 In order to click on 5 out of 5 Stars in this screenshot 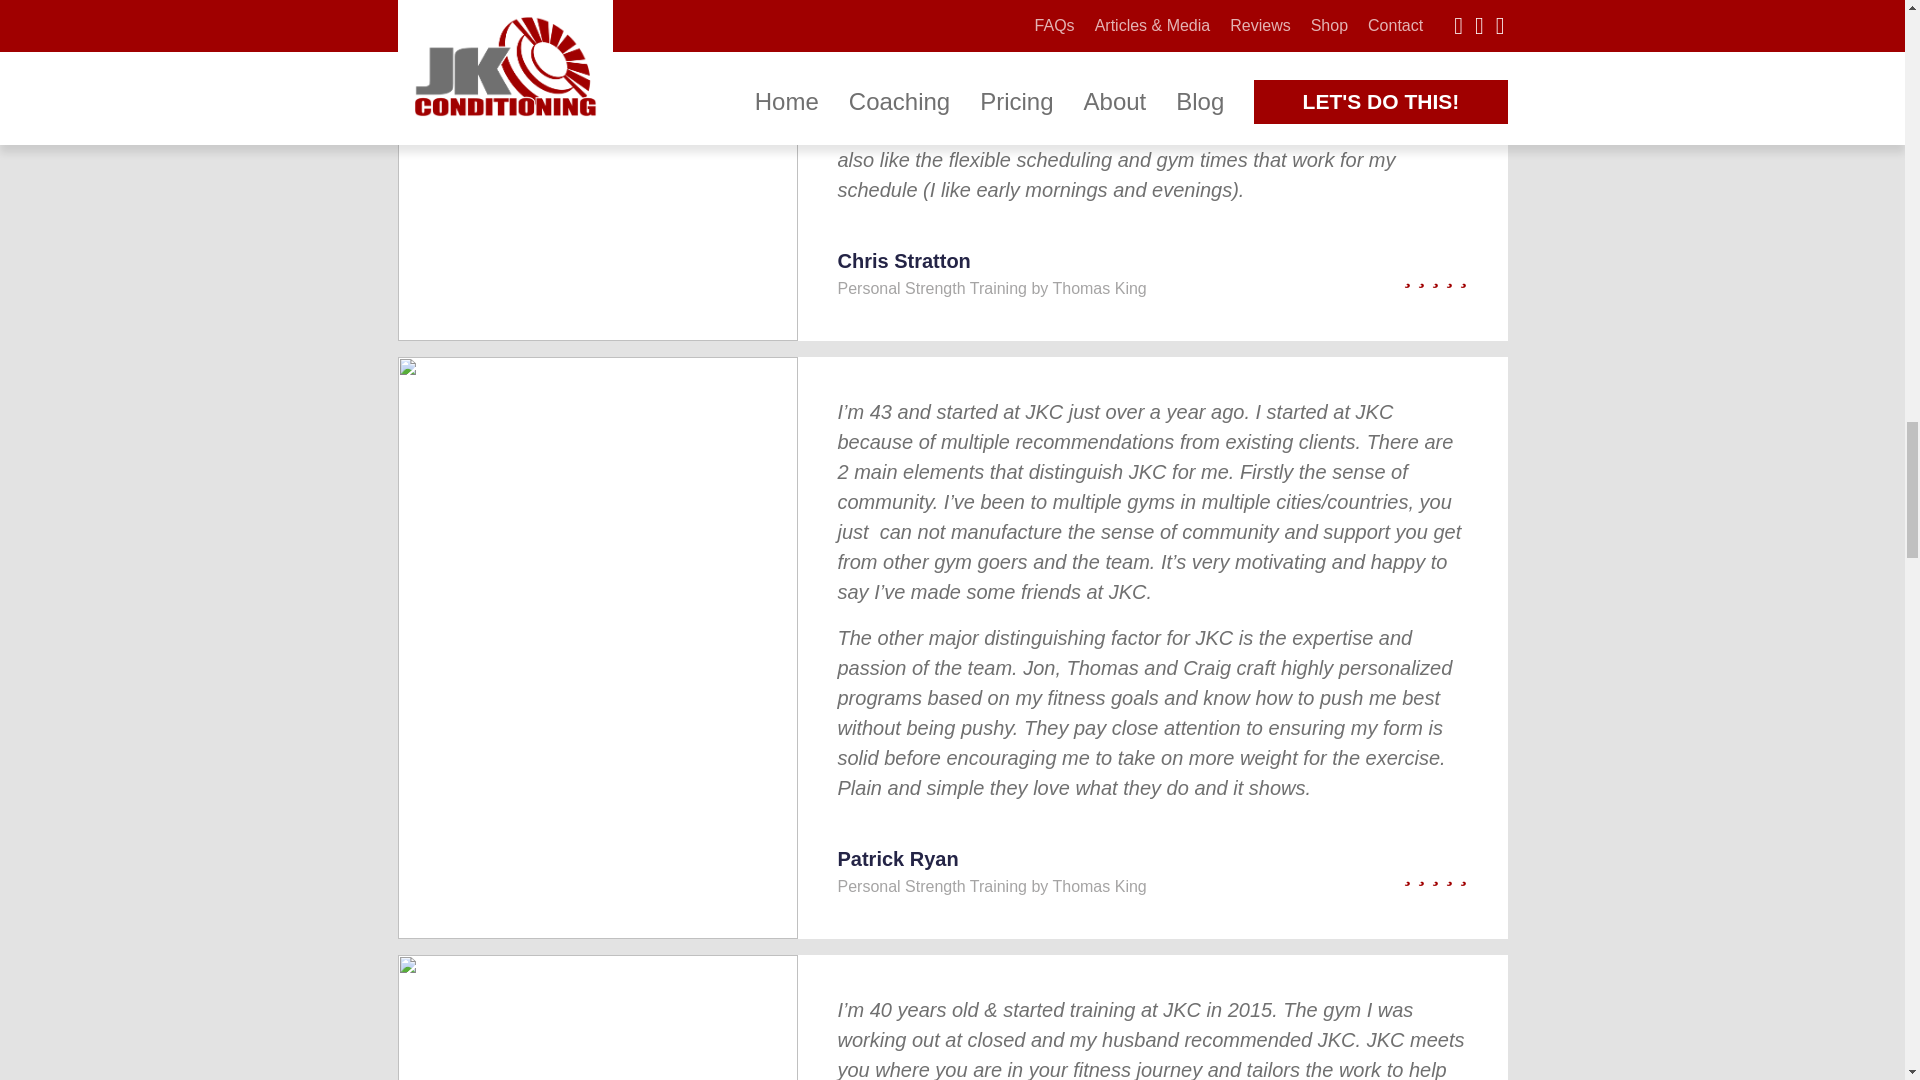, I will do `click(1372, 276)`.